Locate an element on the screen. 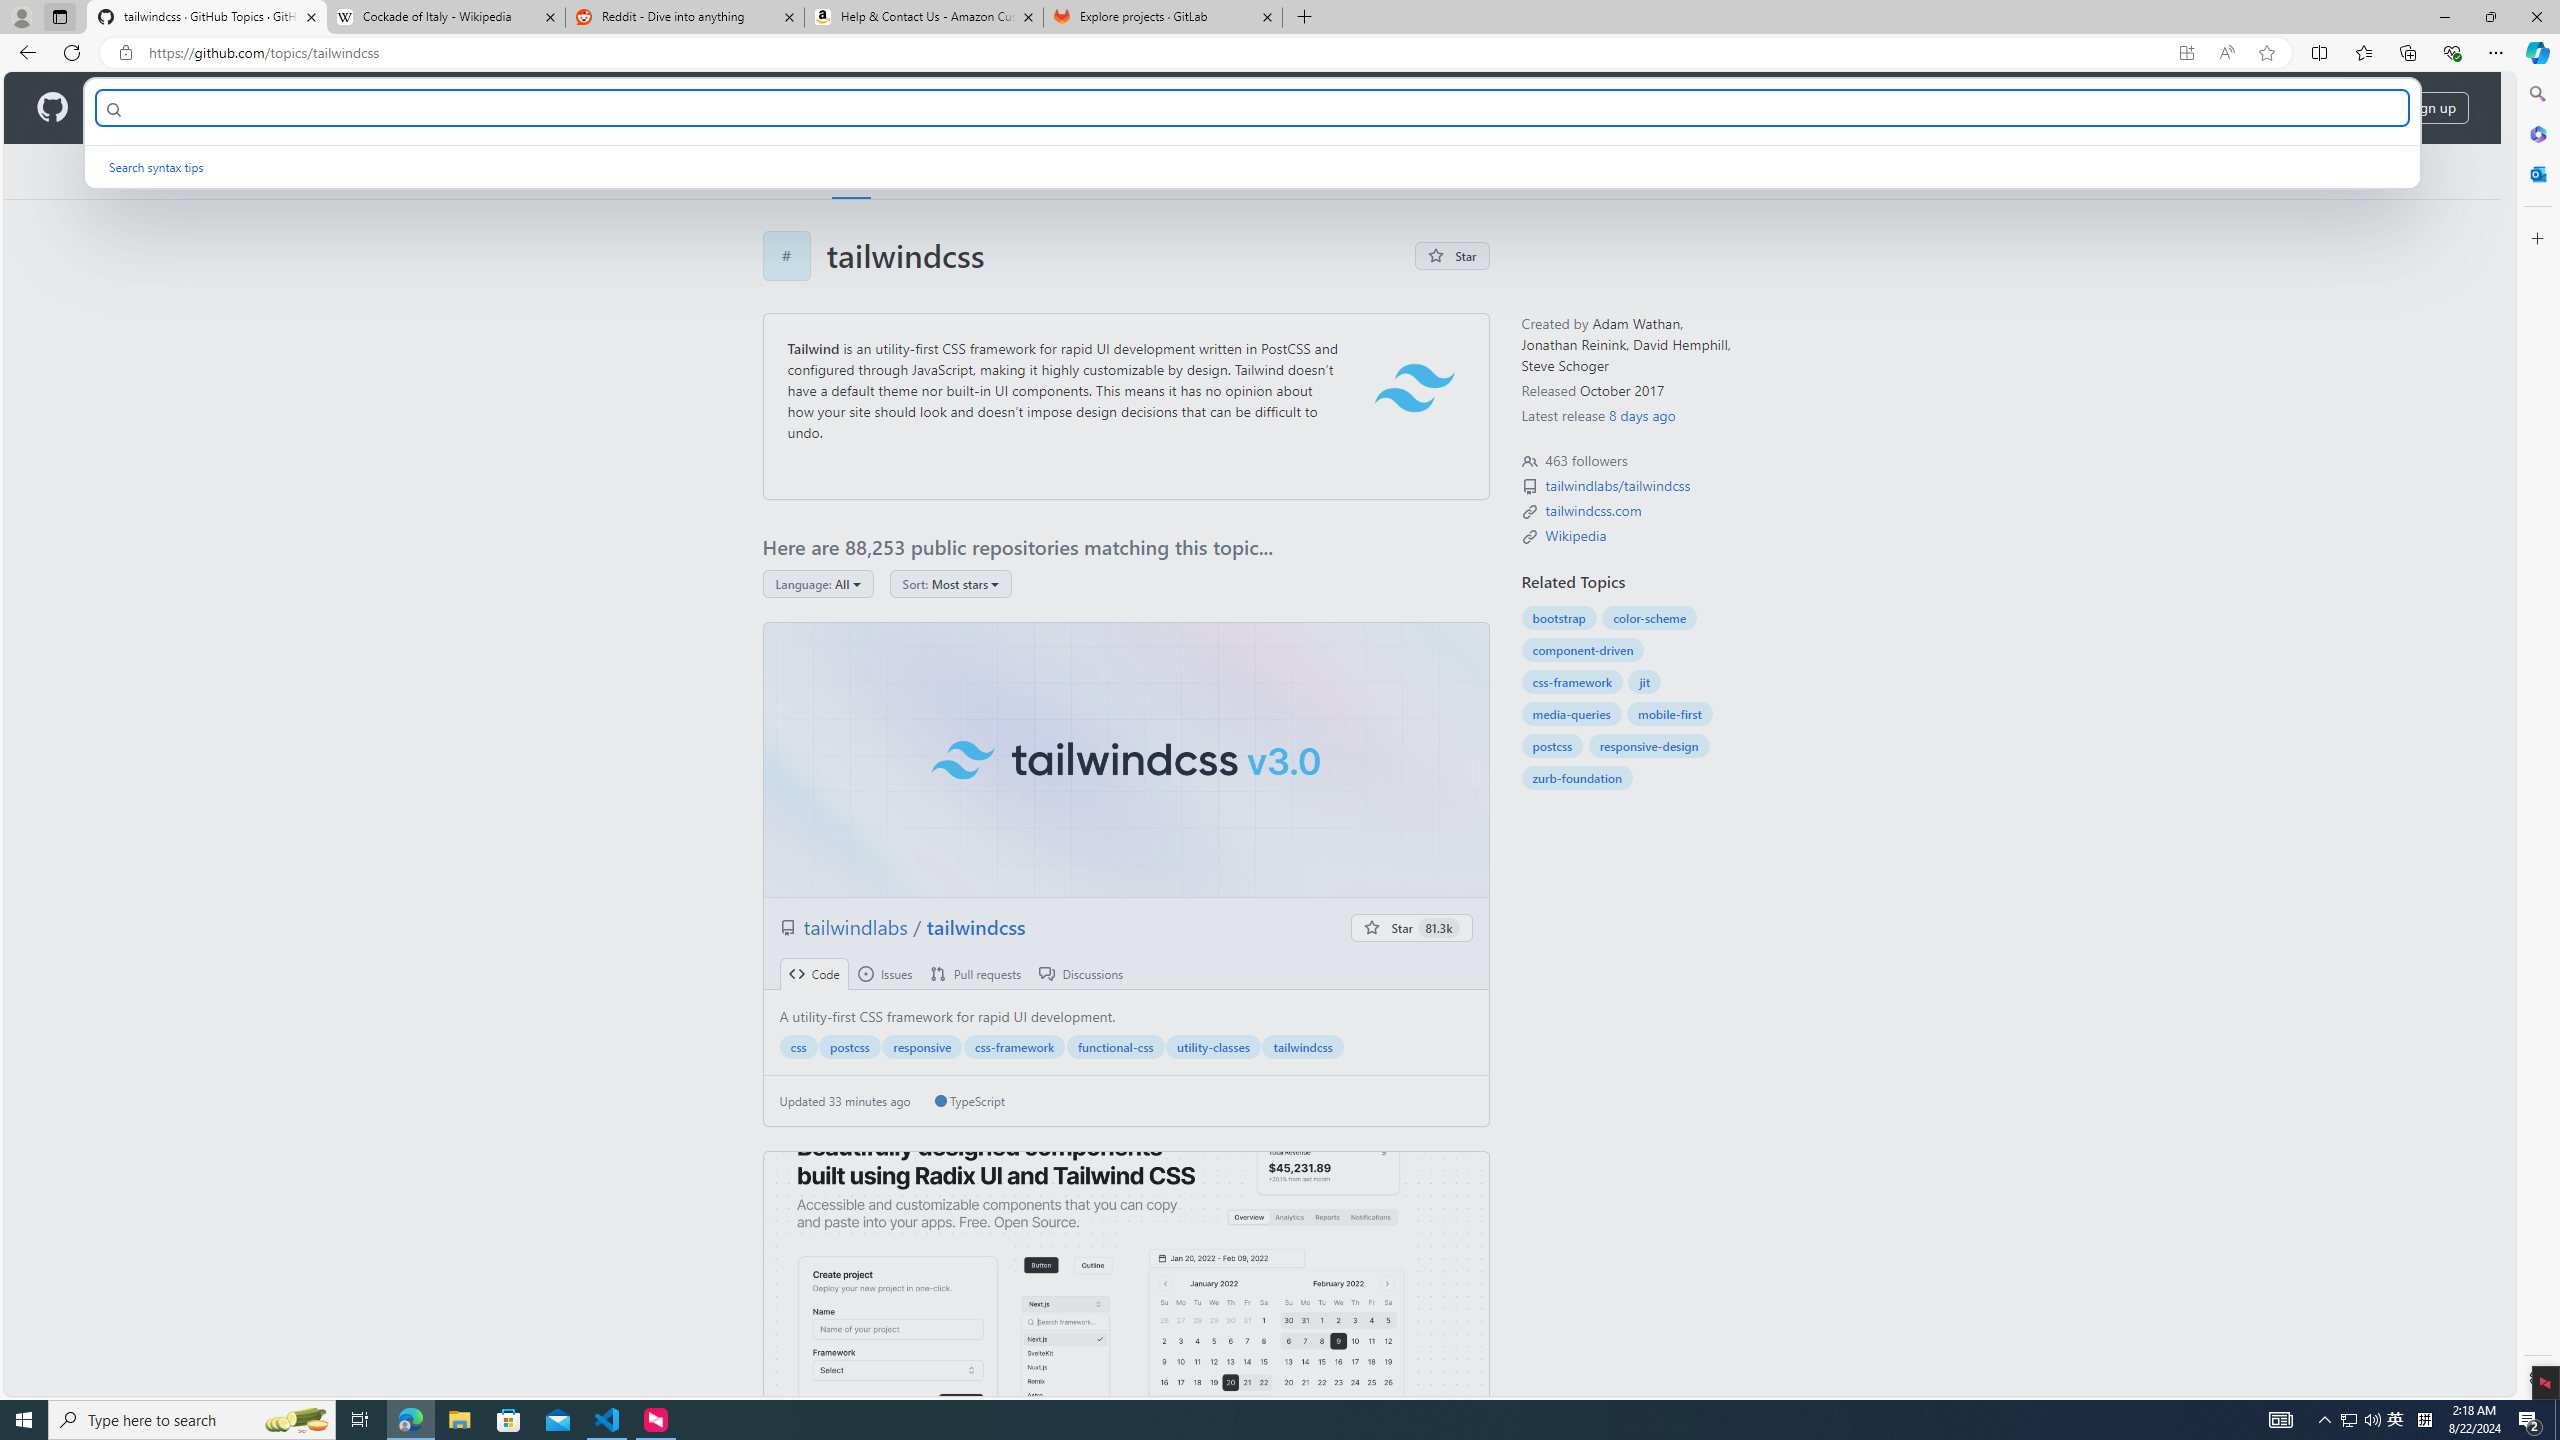 This screenshot has width=2560, height=1440.  Code is located at coordinates (814, 974).